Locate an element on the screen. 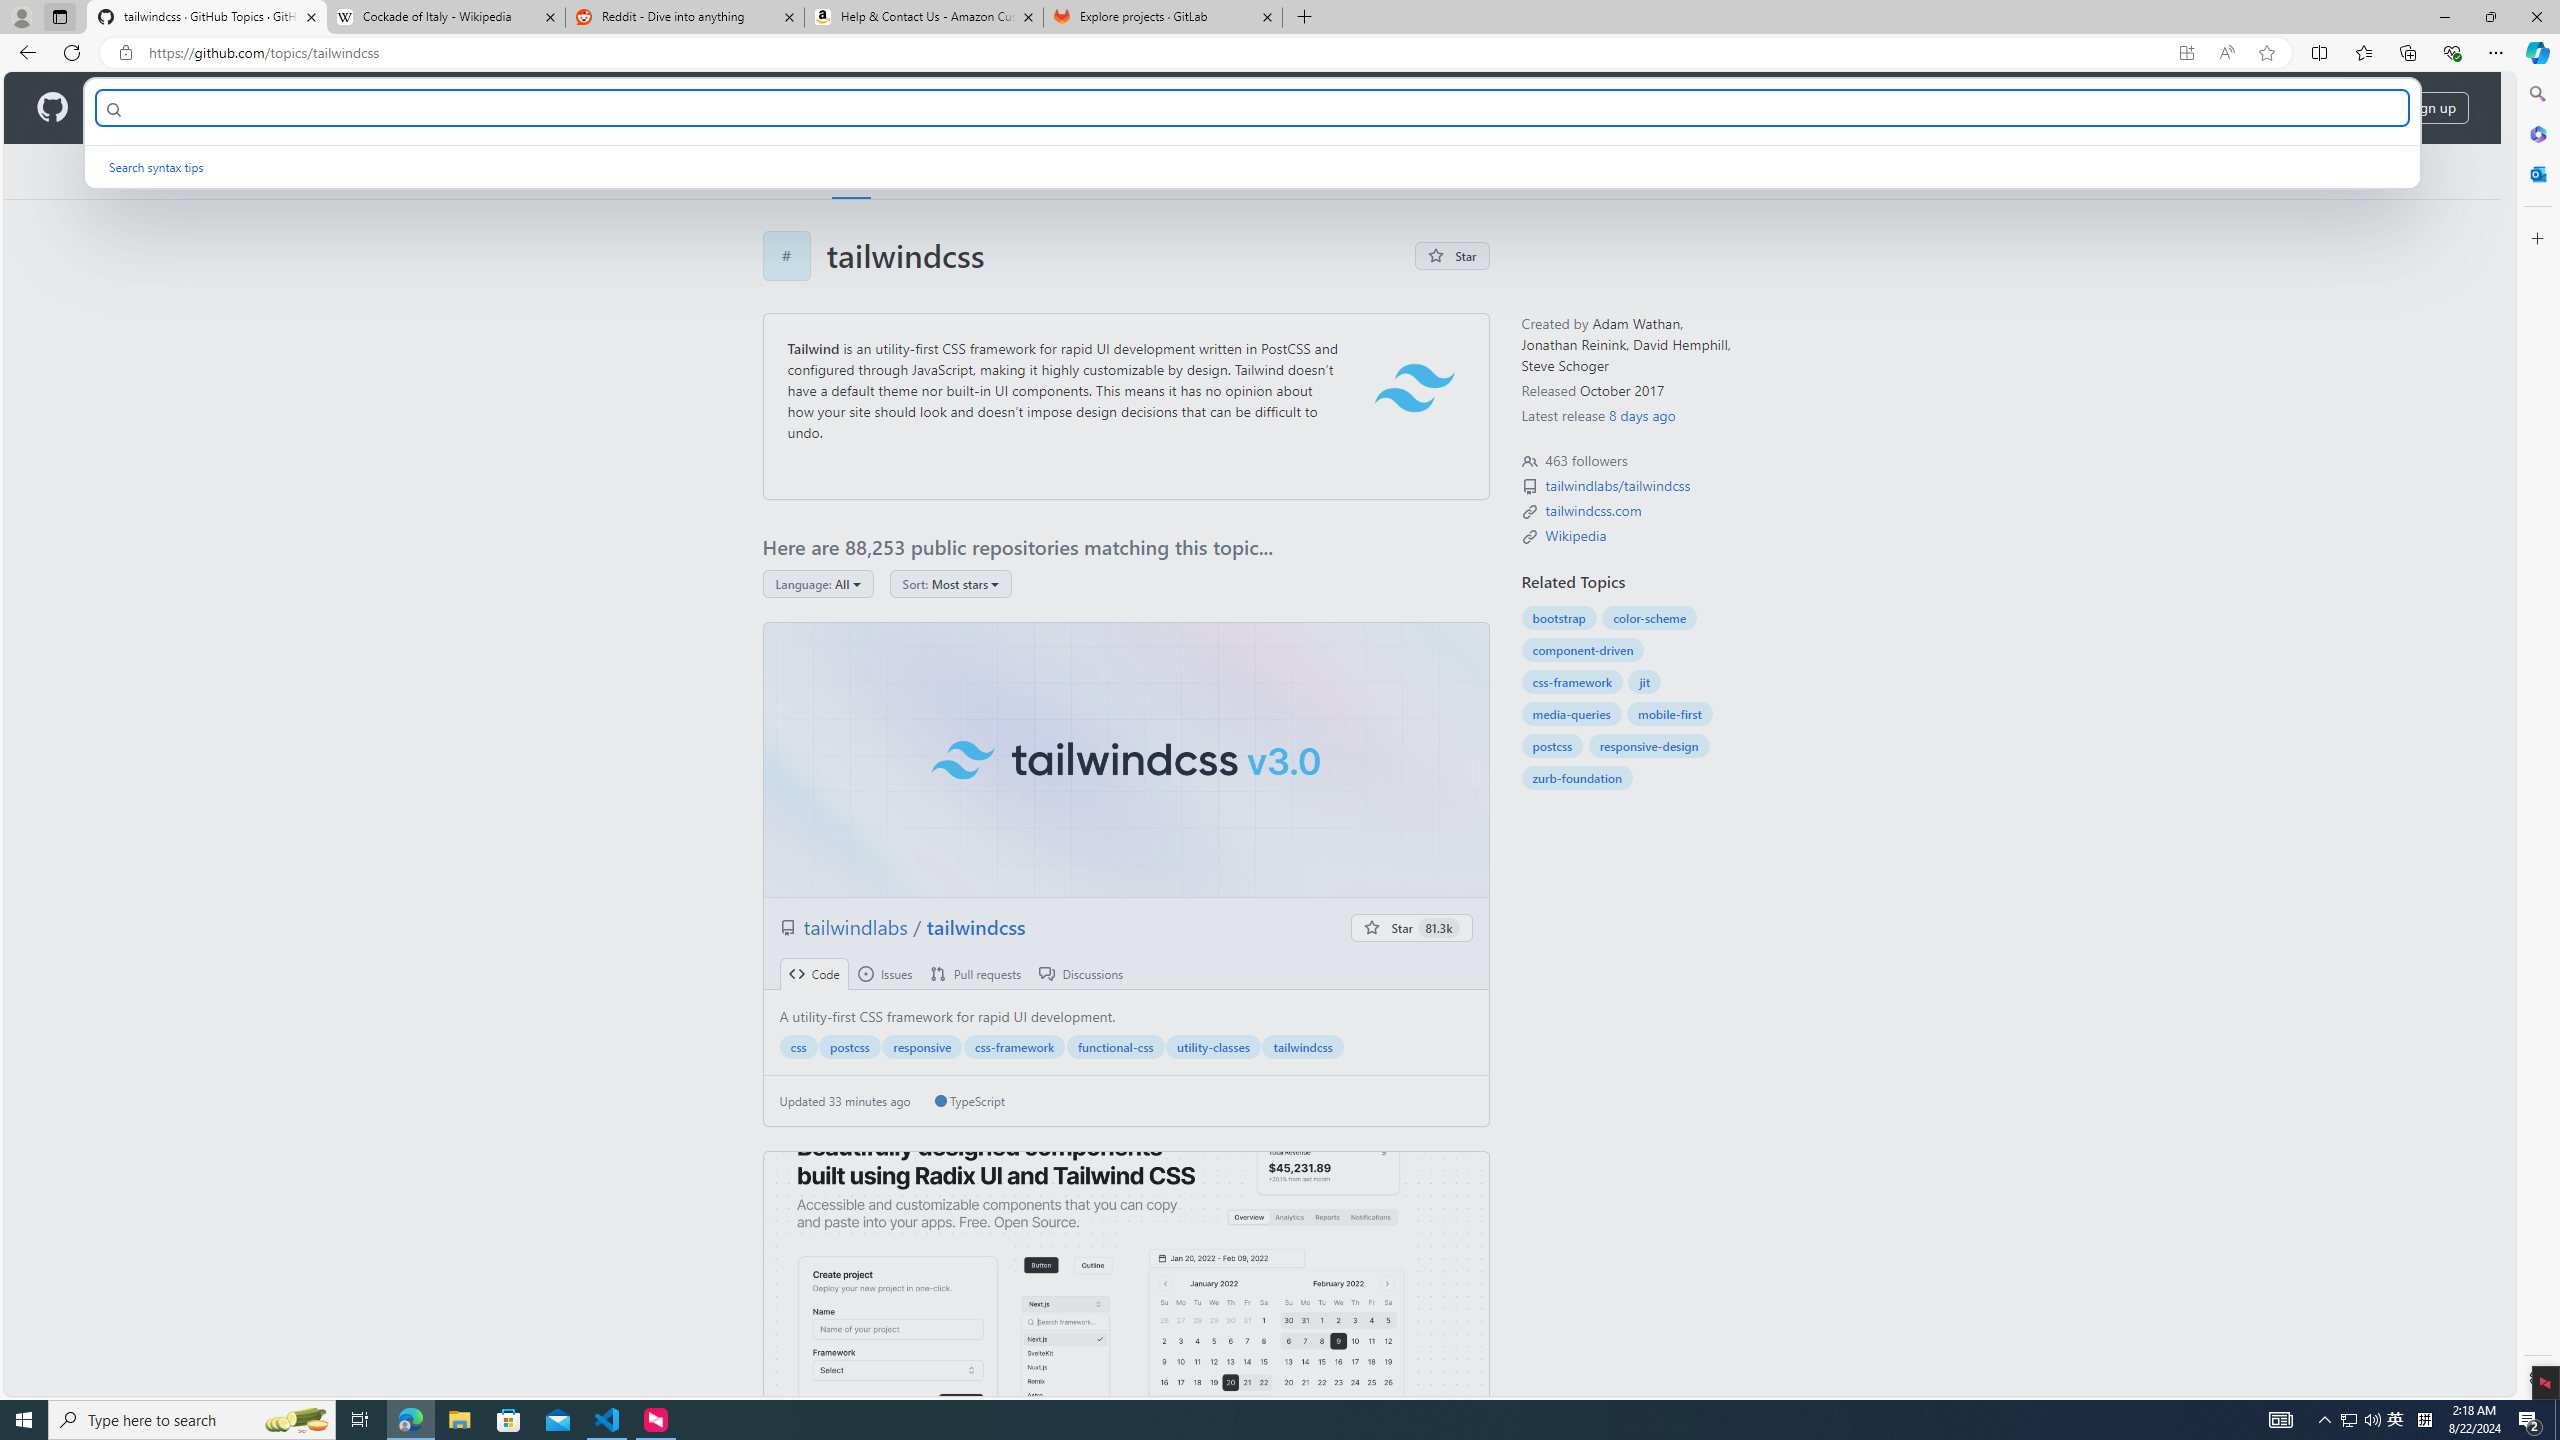 This screenshot has width=2560, height=1440.  Code is located at coordinates (814, 974).